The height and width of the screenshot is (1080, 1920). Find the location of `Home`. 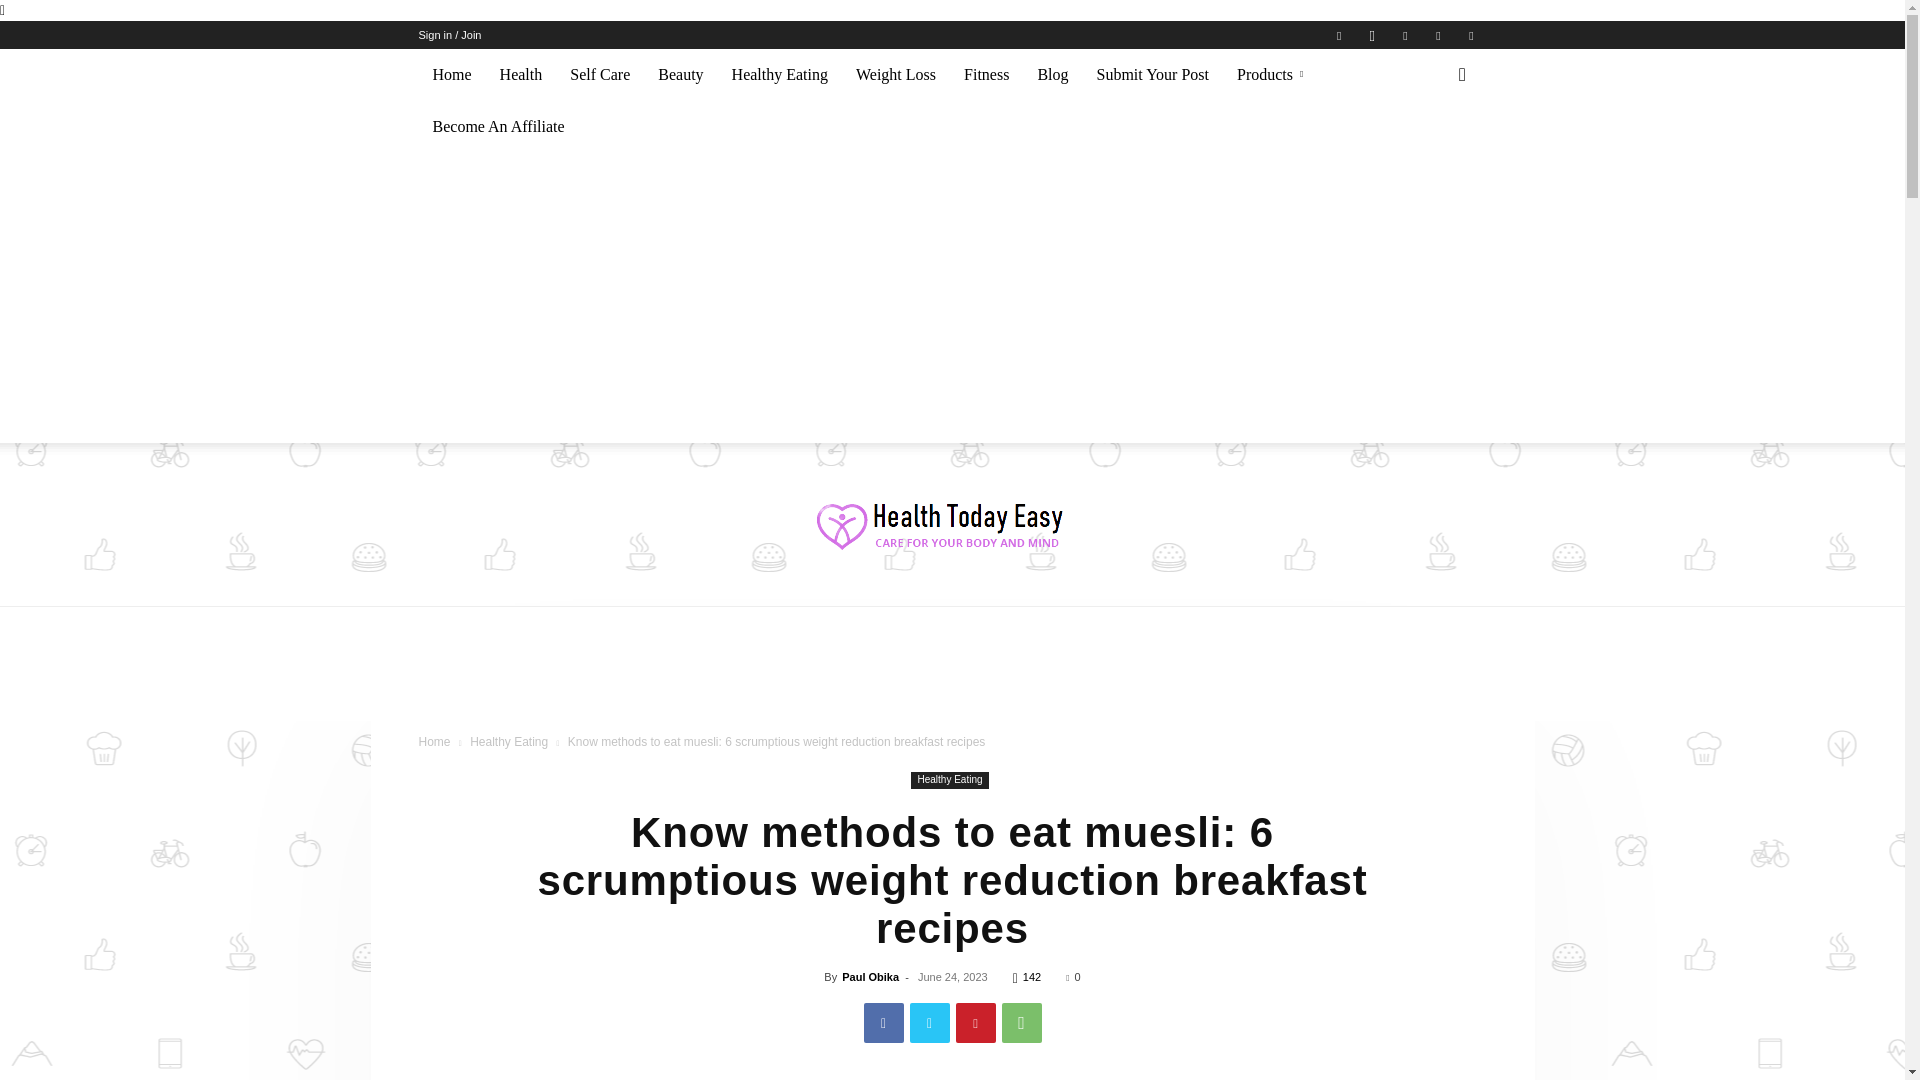

Home is located at coordinates (452, 74).